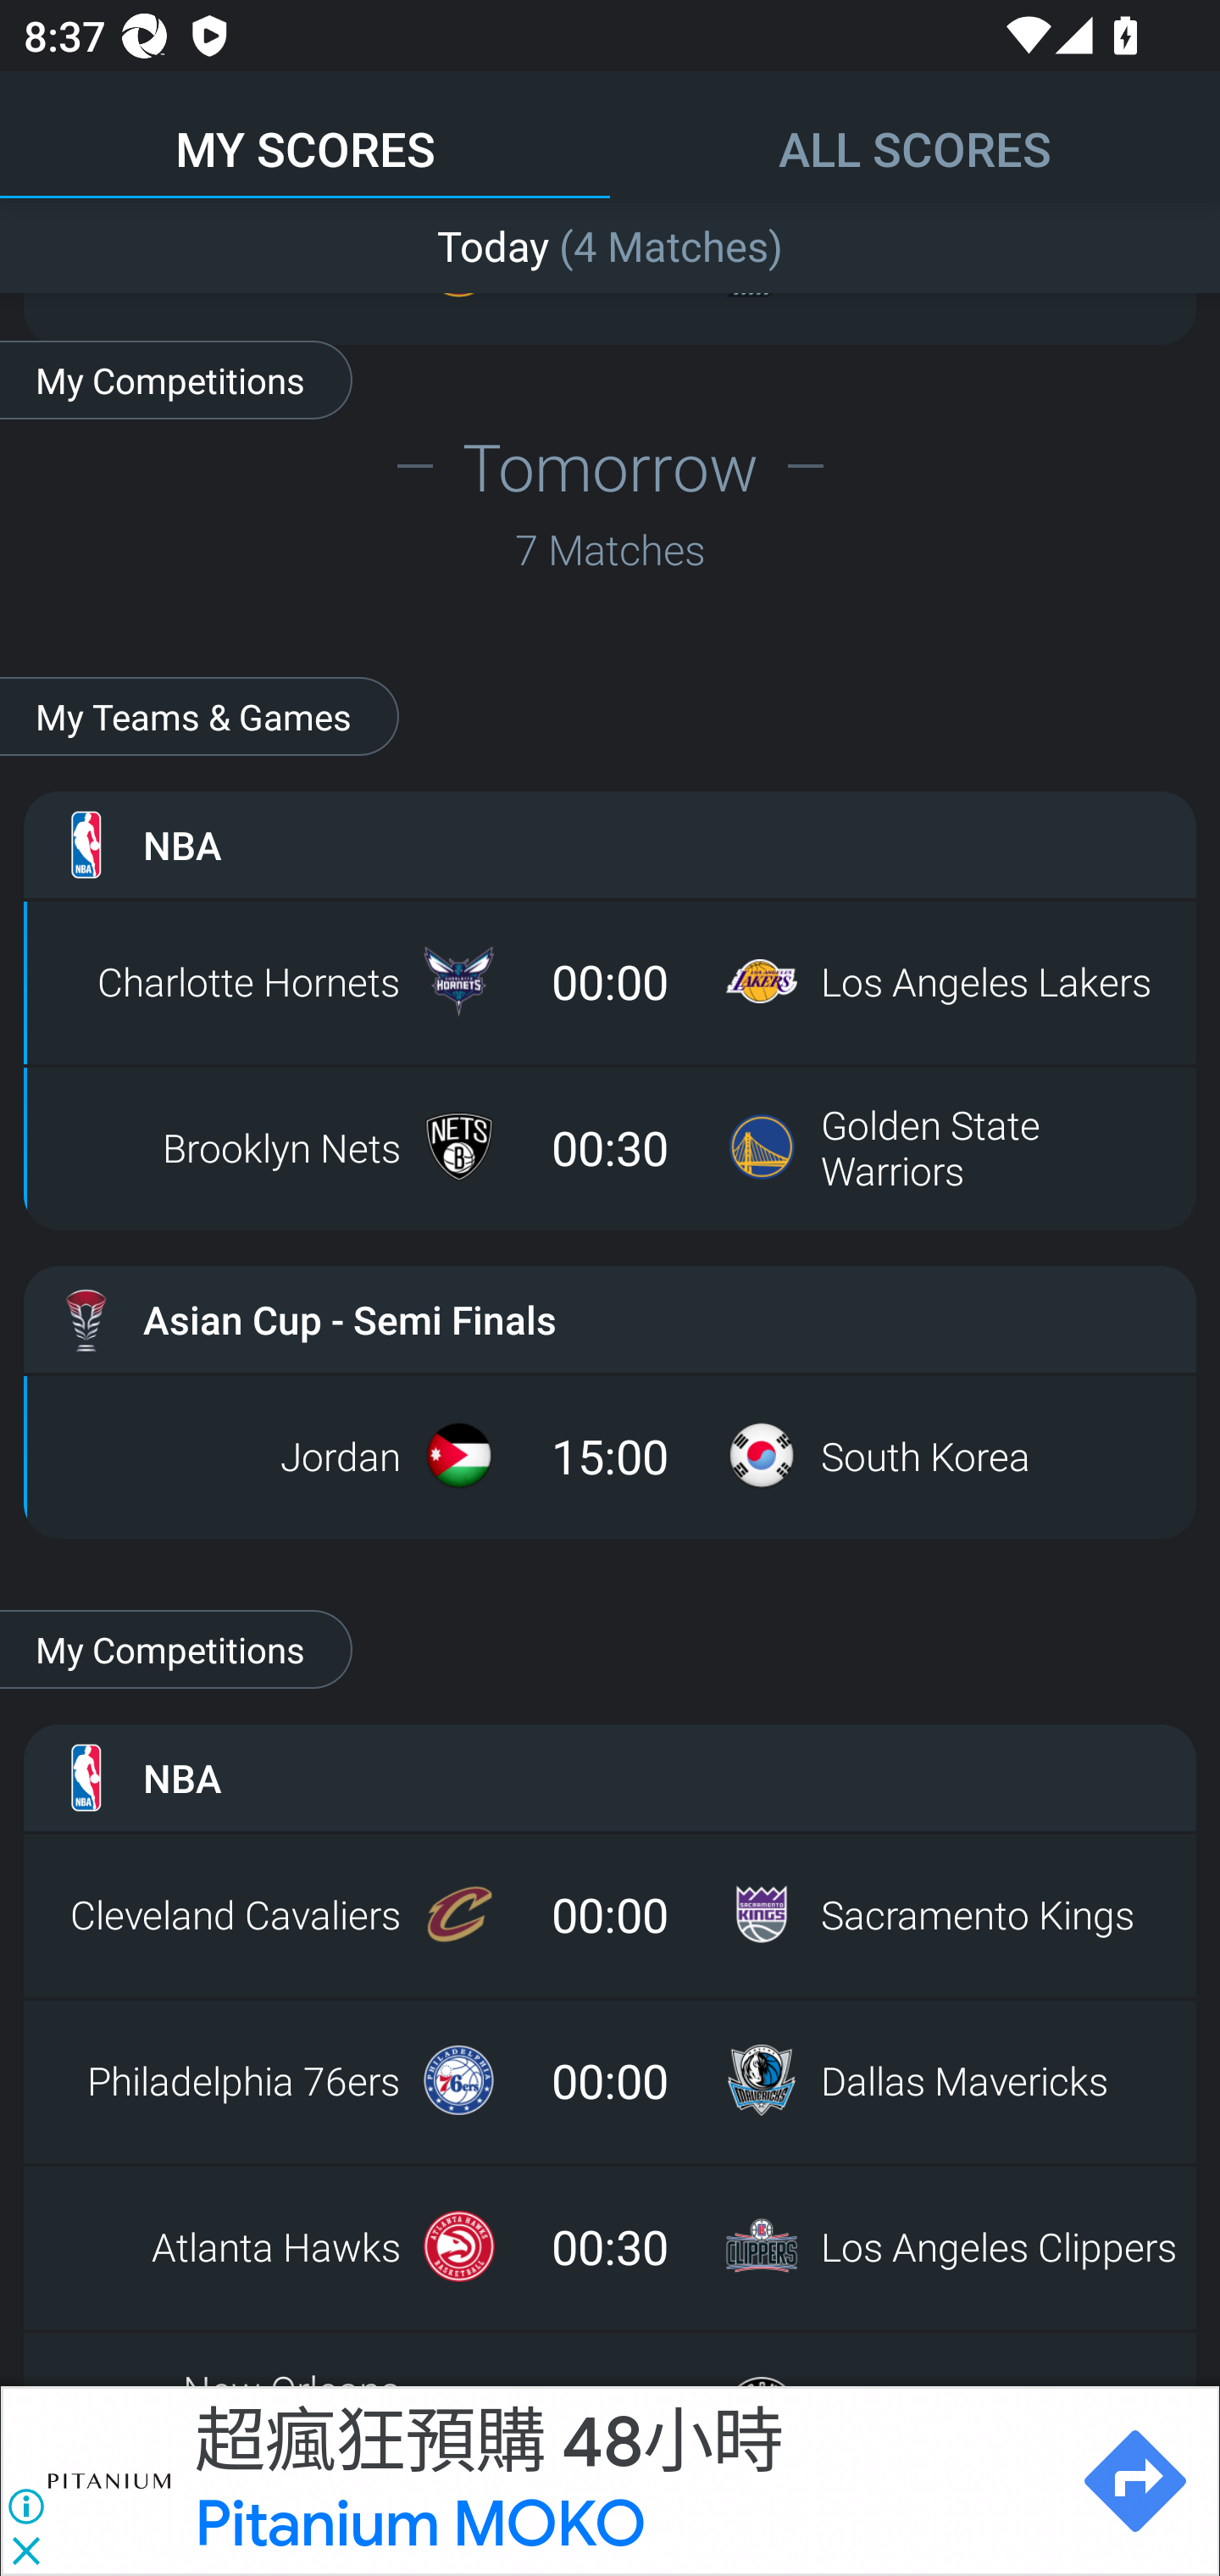 This screenshot has width=1220, height=2576. Describe the element at coordinates (610, 844) in the screenshot. I see `NBA` at that location.